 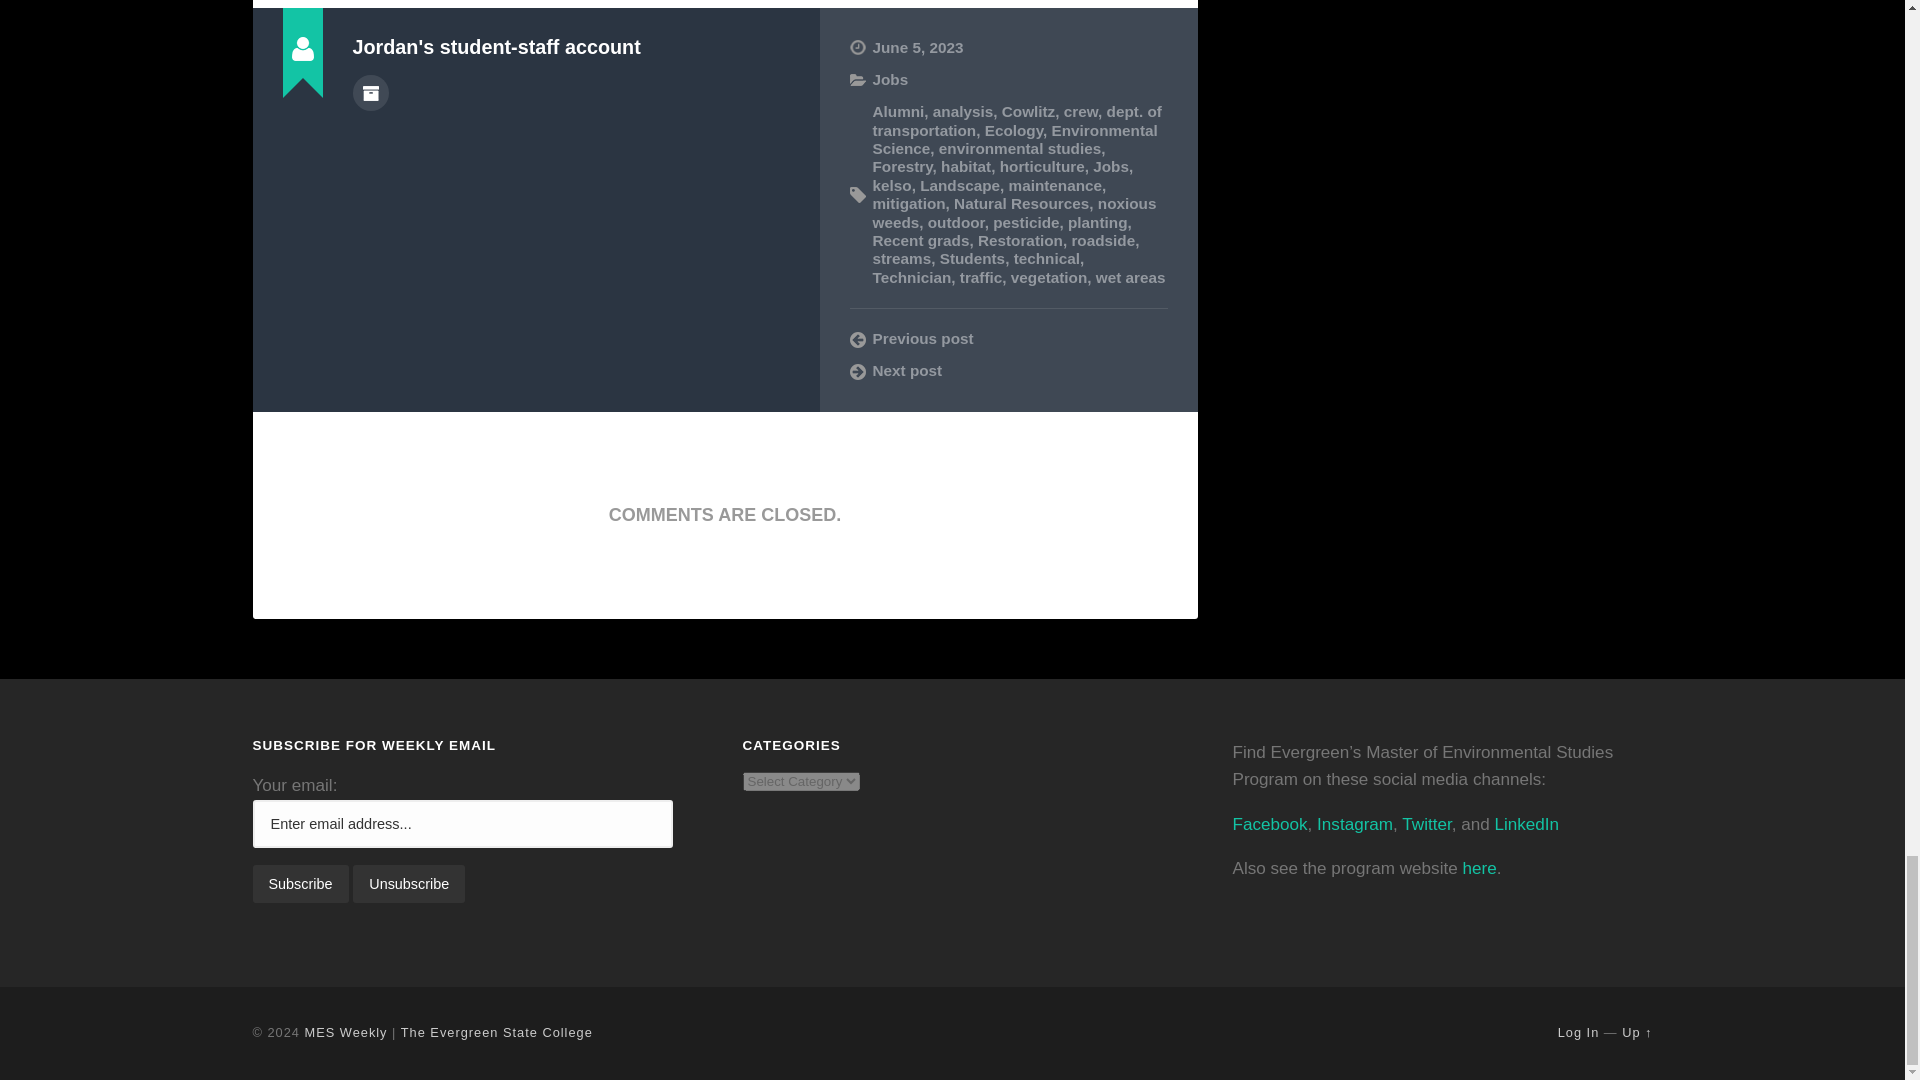 I want to click on Alumni, so click(x=897, y=110).